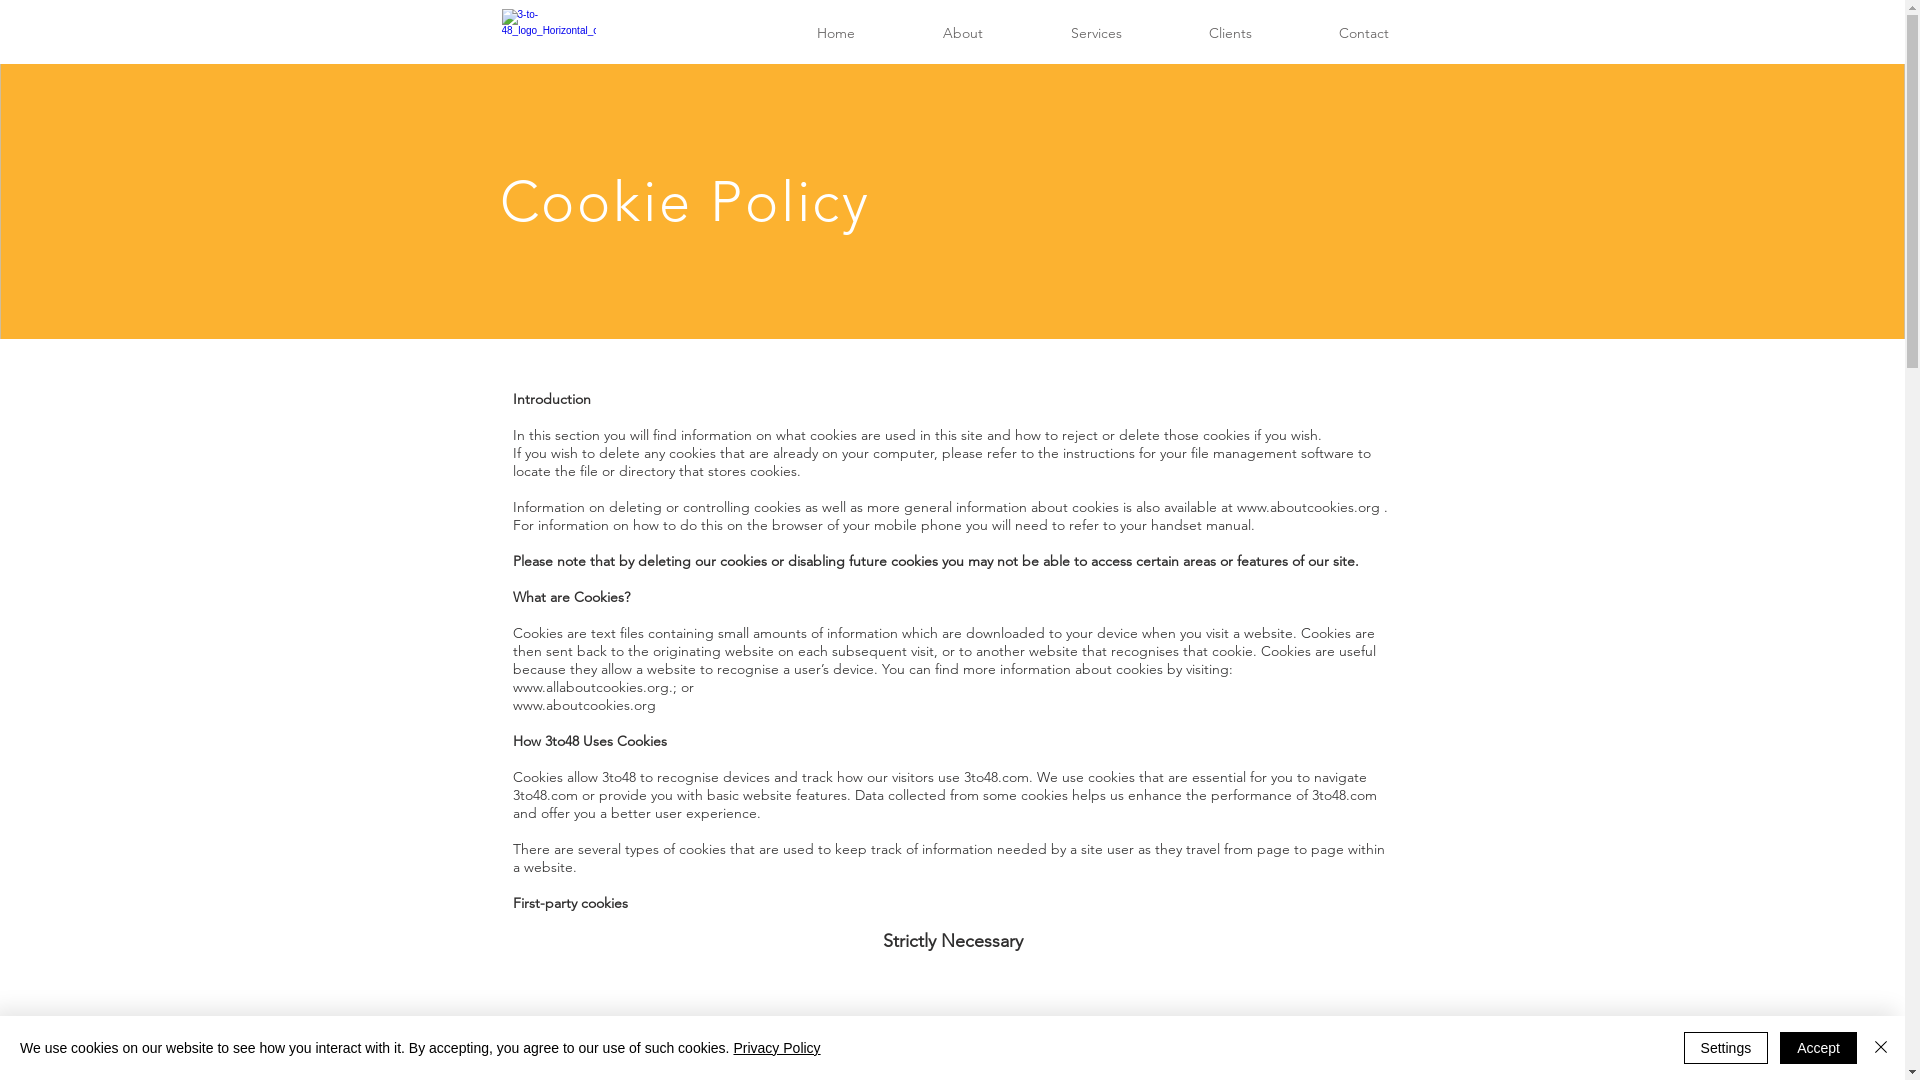 The height and width of the screenshot is (1080, 1920). Describe the element at coordinates (1231, 34) in the screenshot. I see `Clients` at that location.